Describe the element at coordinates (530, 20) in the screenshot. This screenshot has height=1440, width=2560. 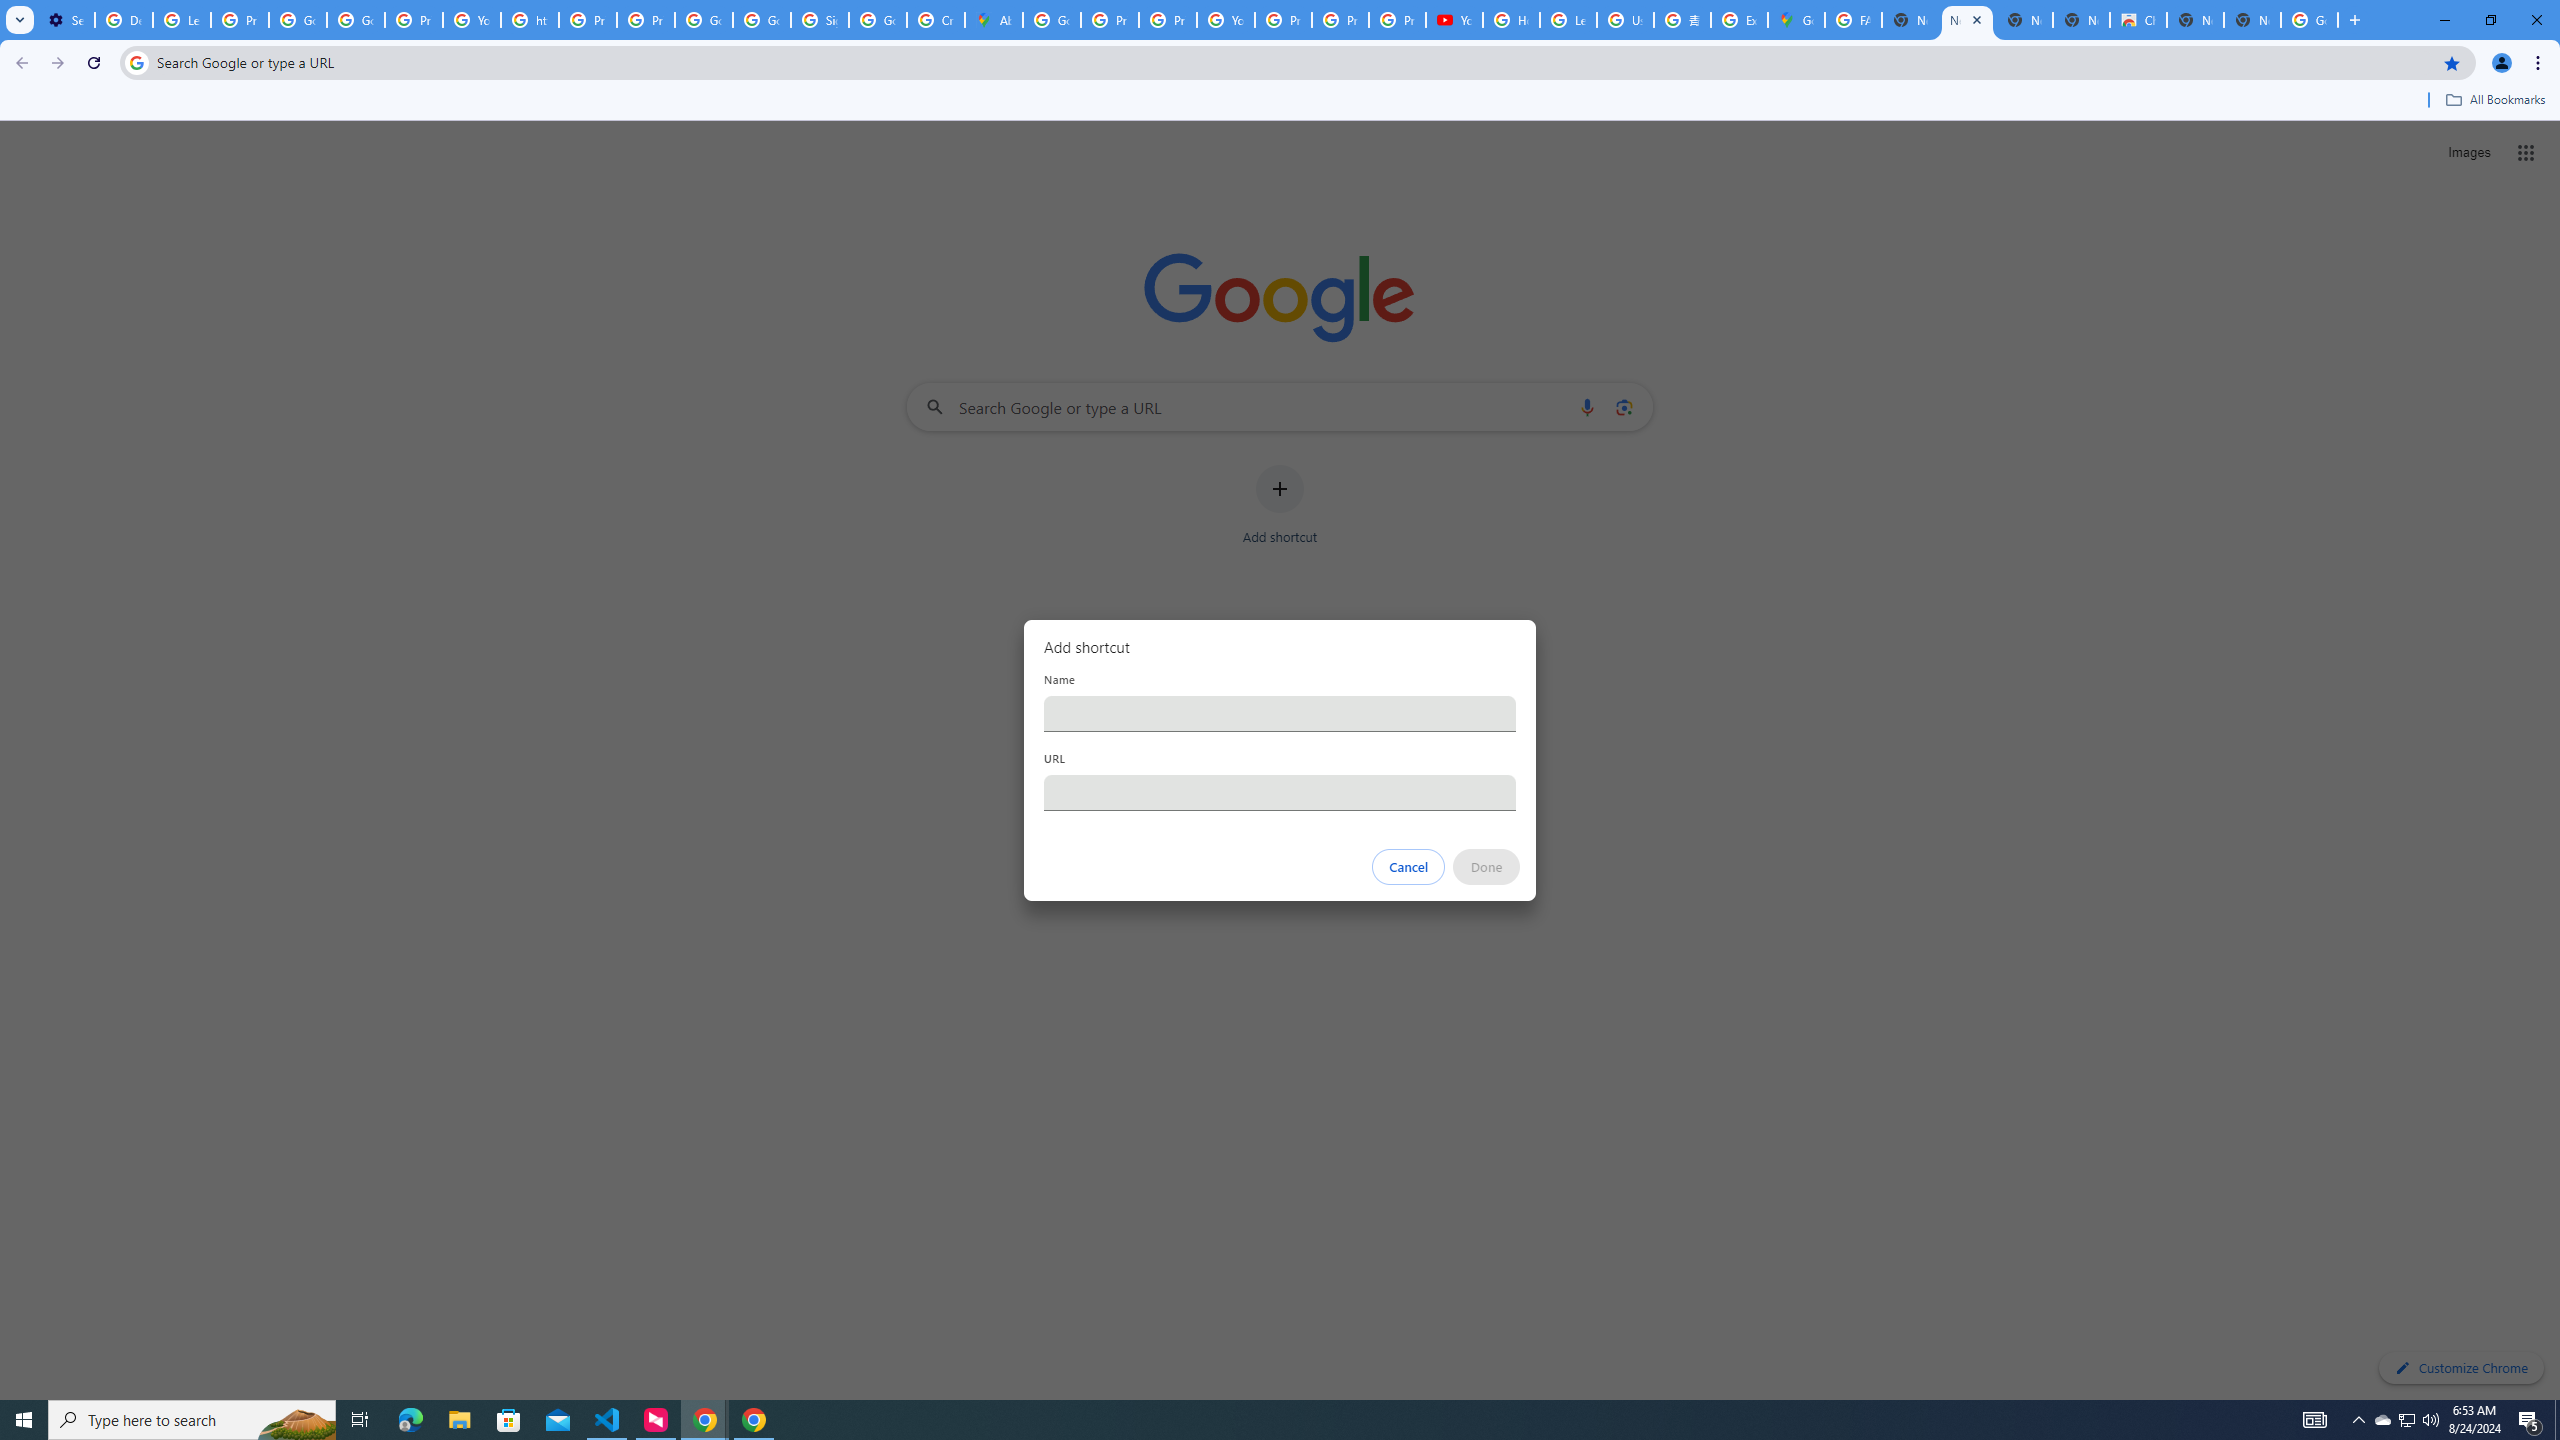
I see `https://scholar.google.com/` at that location.